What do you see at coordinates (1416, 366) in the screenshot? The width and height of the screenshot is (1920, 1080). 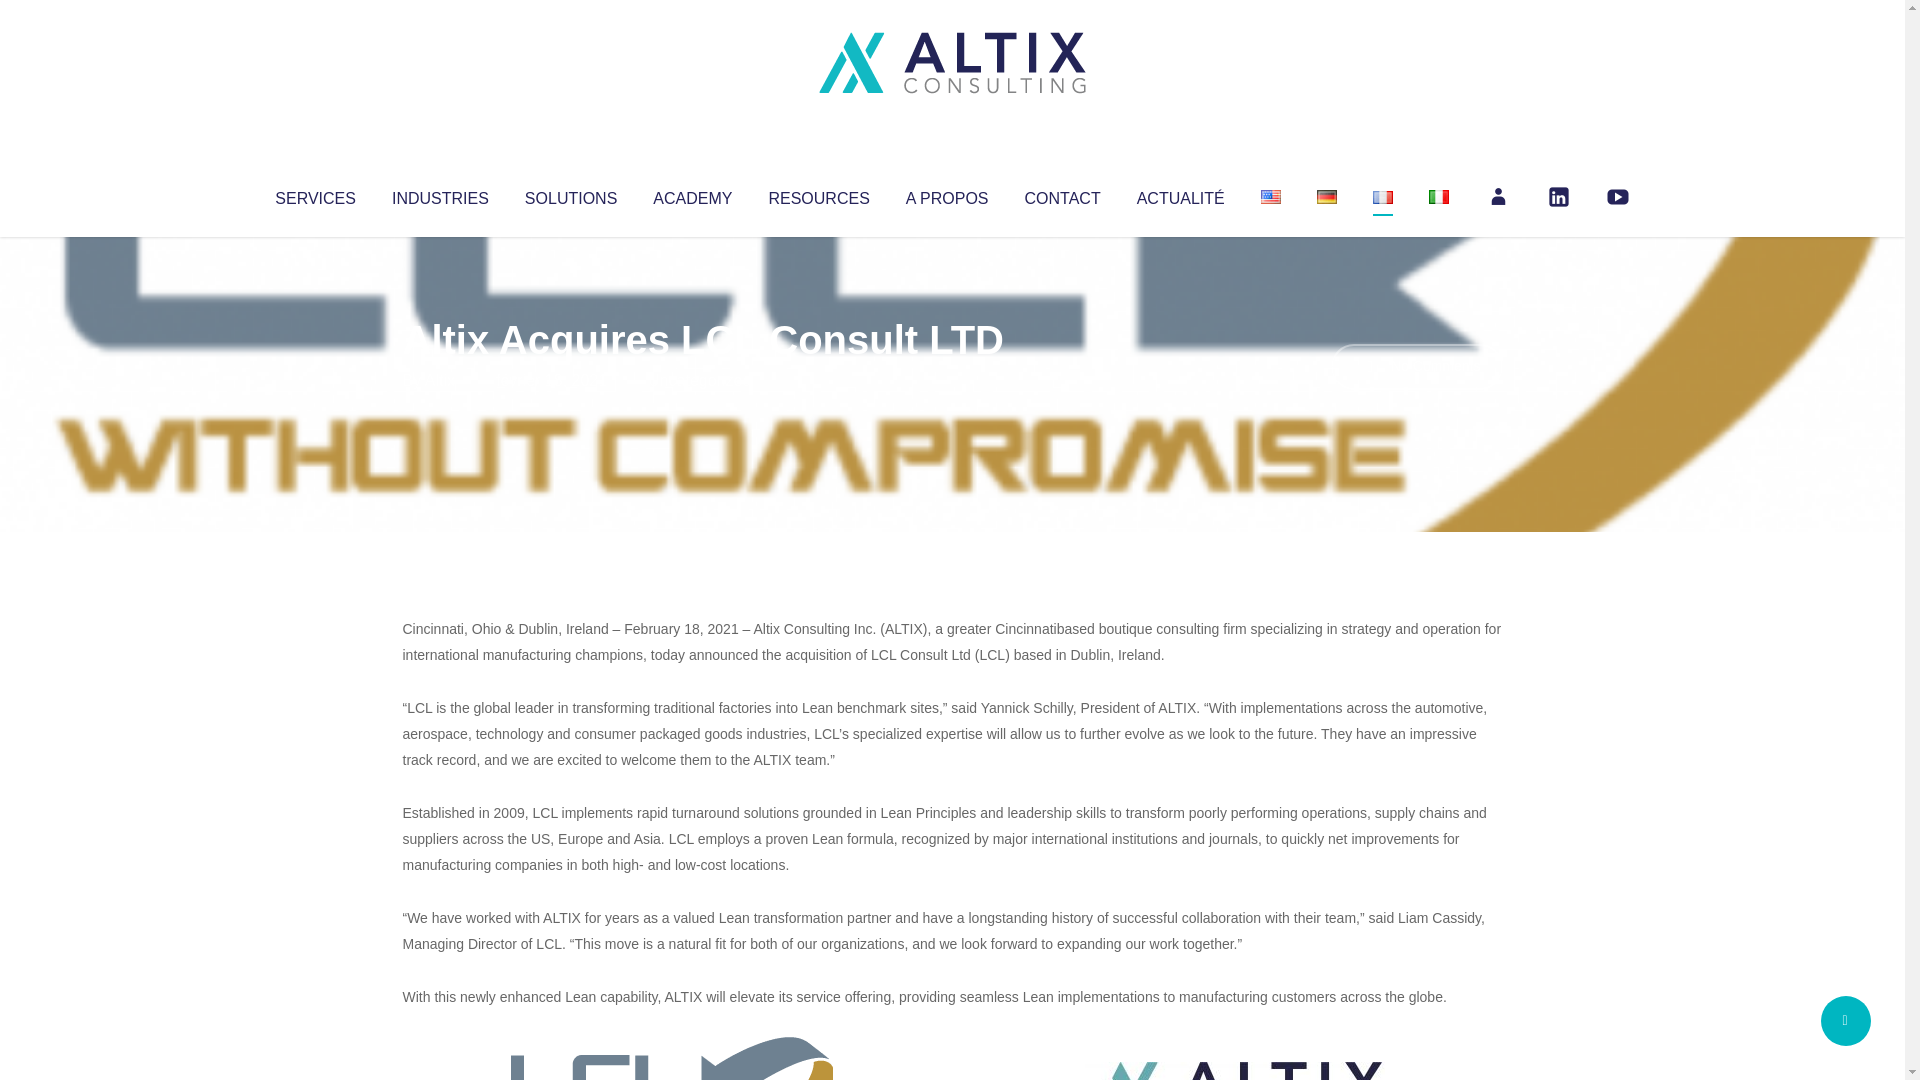 I see `No Comments` at bounding box center [1416, 366].